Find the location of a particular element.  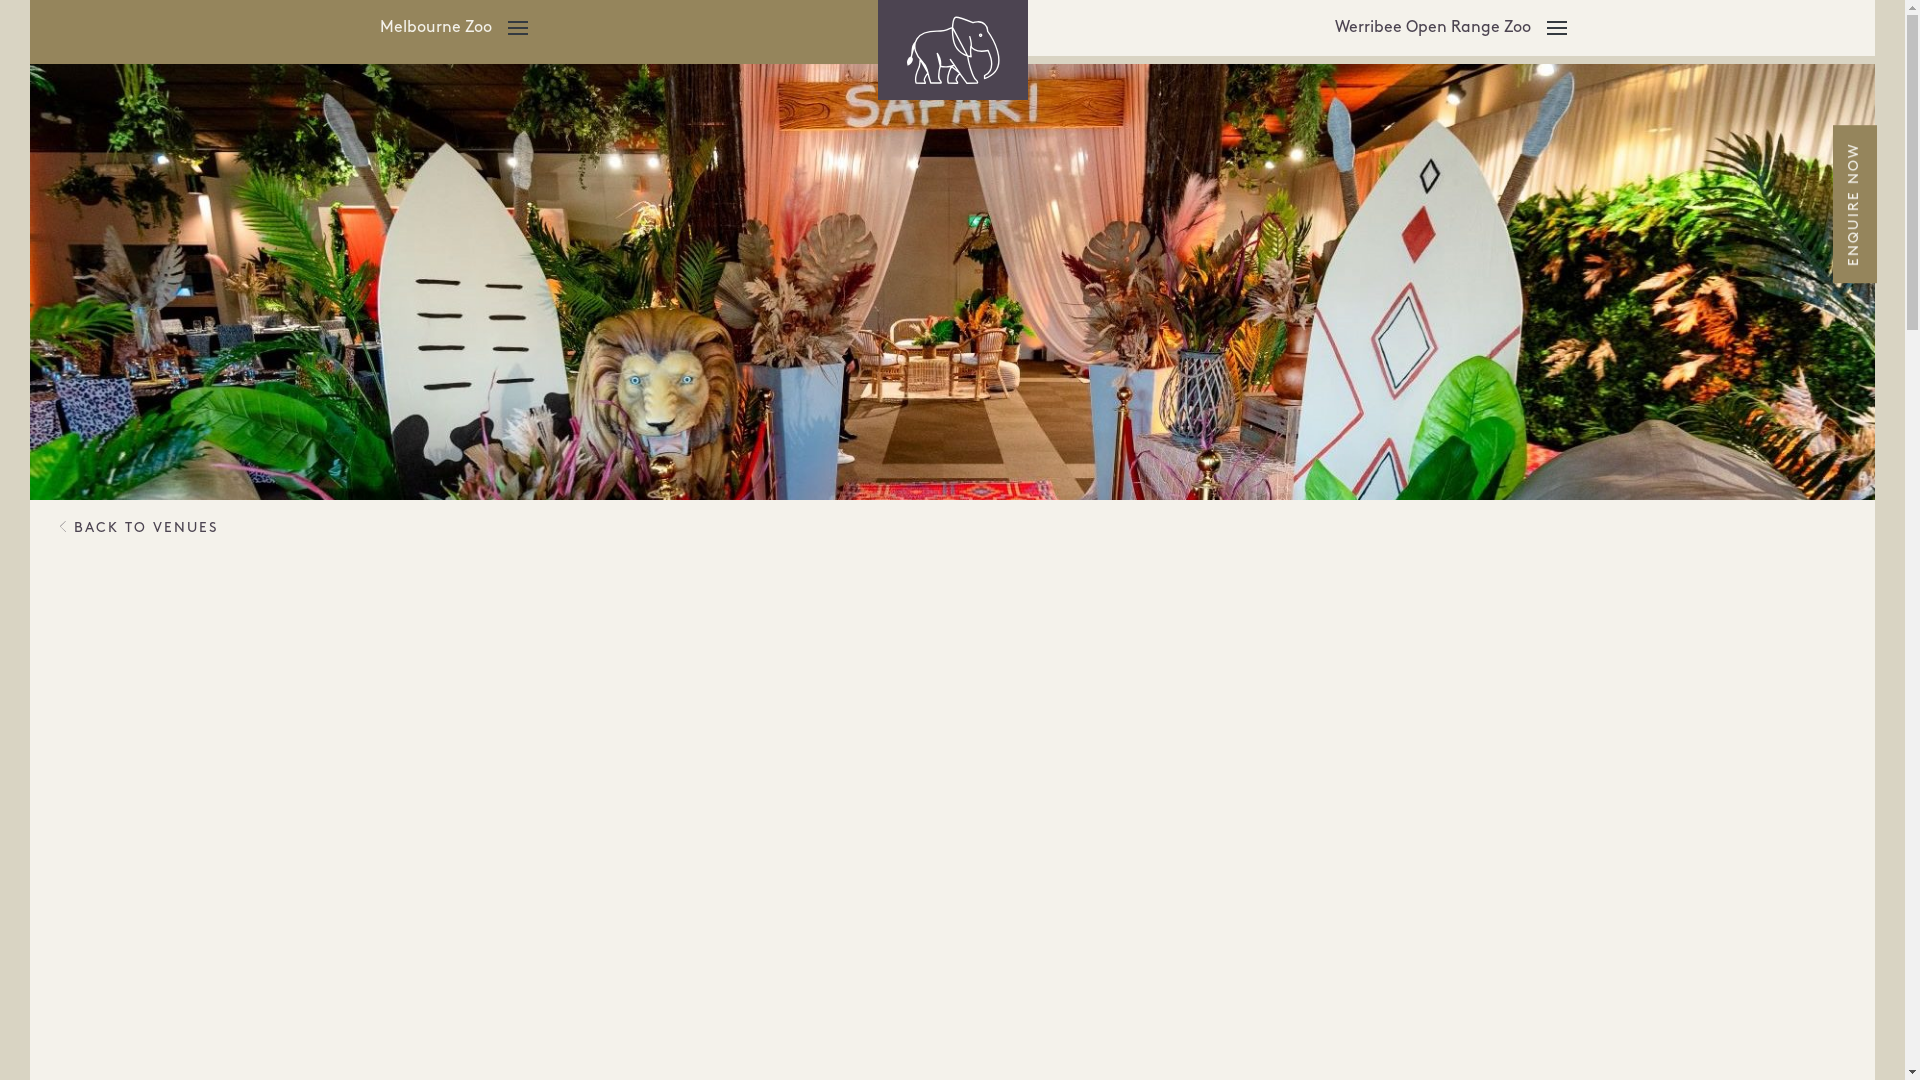

Werribee Open Range Zoo is located at coordinates (1452, 32).